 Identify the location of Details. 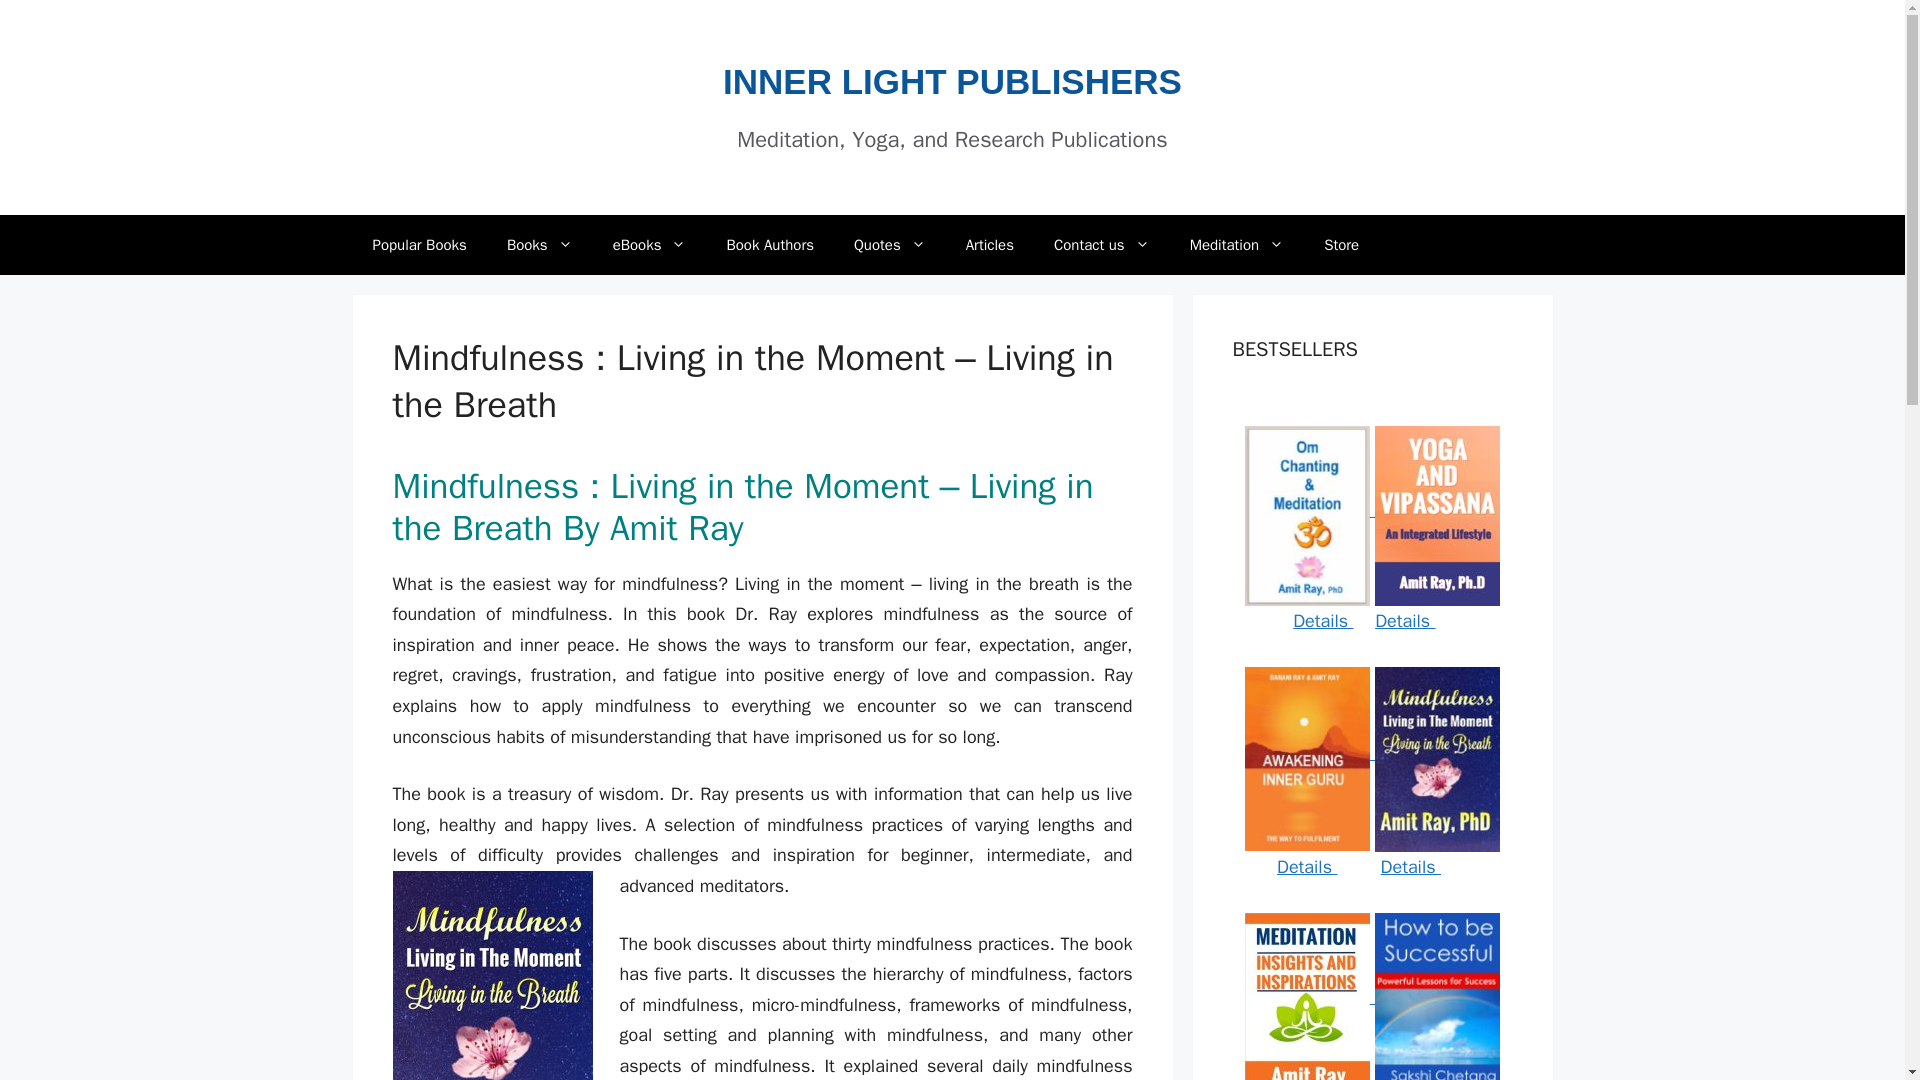
(1322, 620).